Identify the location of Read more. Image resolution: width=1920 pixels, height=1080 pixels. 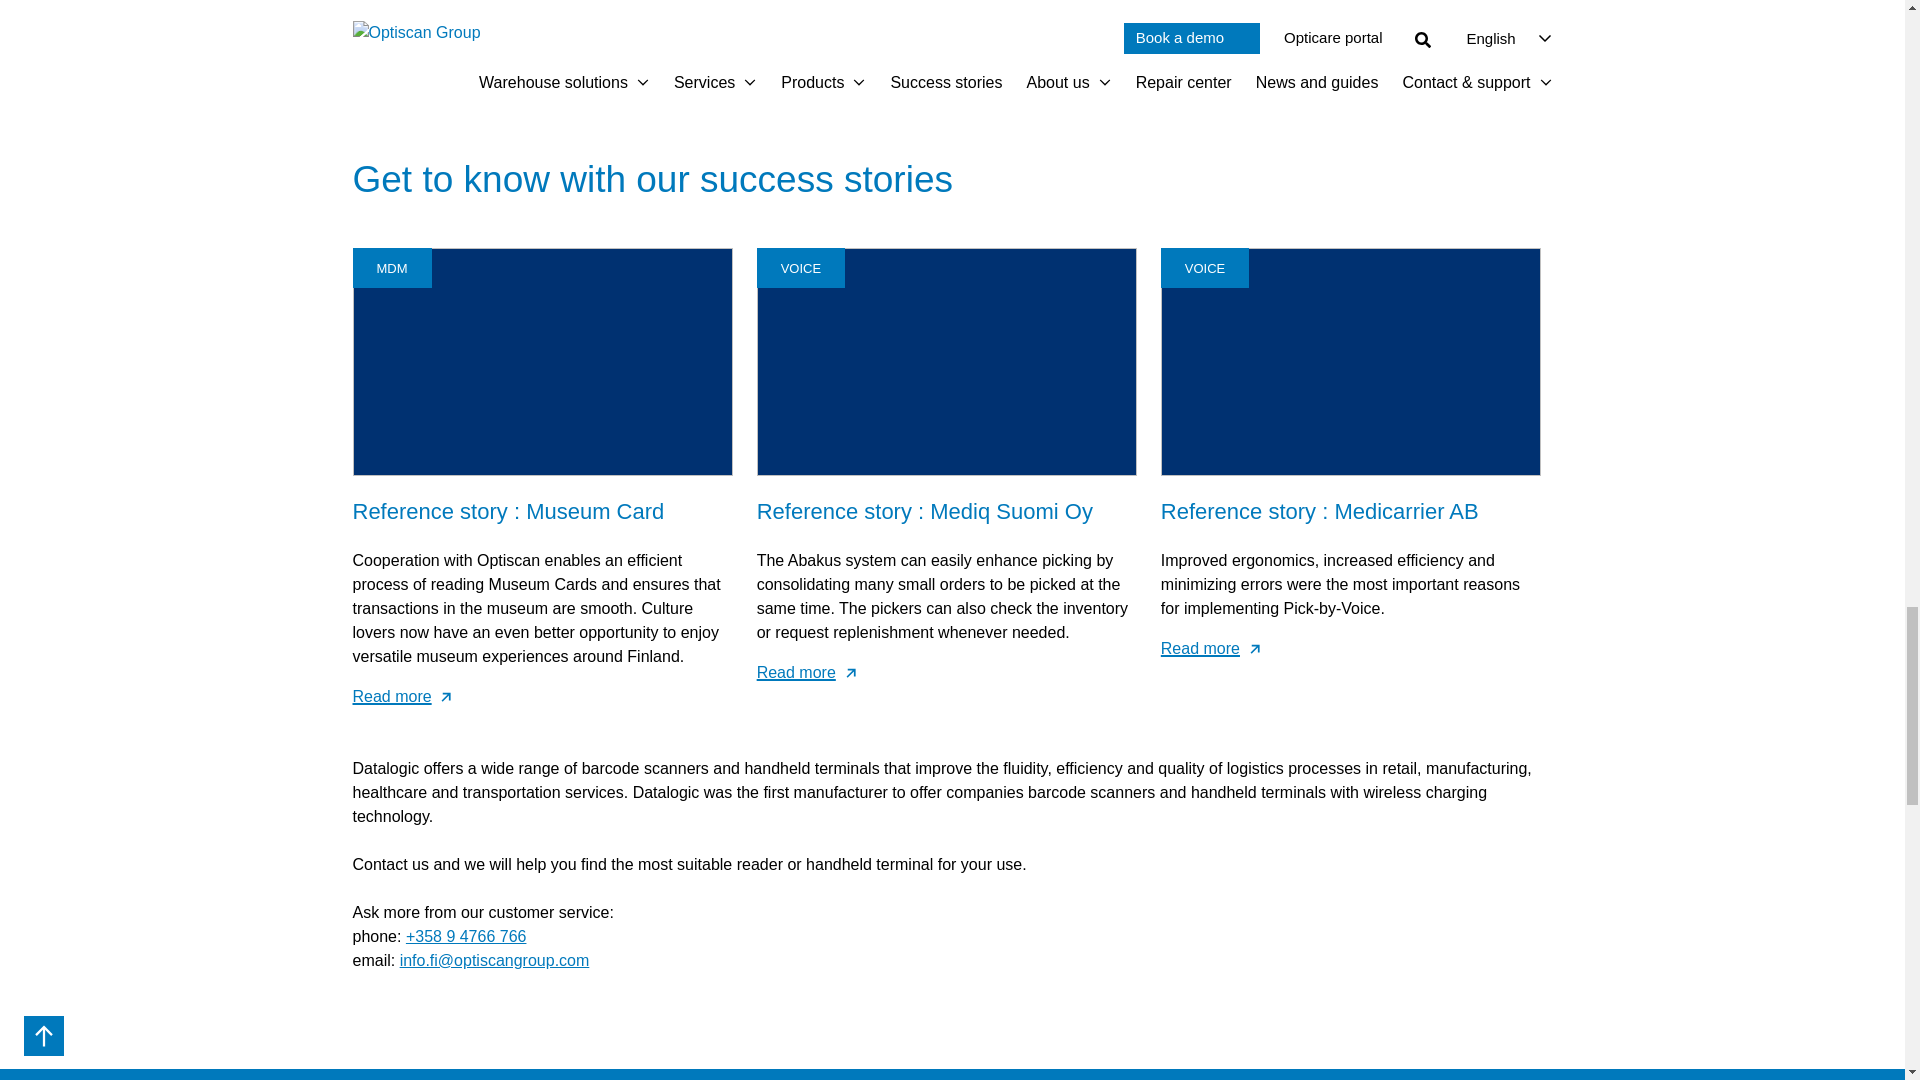
(946, 672).